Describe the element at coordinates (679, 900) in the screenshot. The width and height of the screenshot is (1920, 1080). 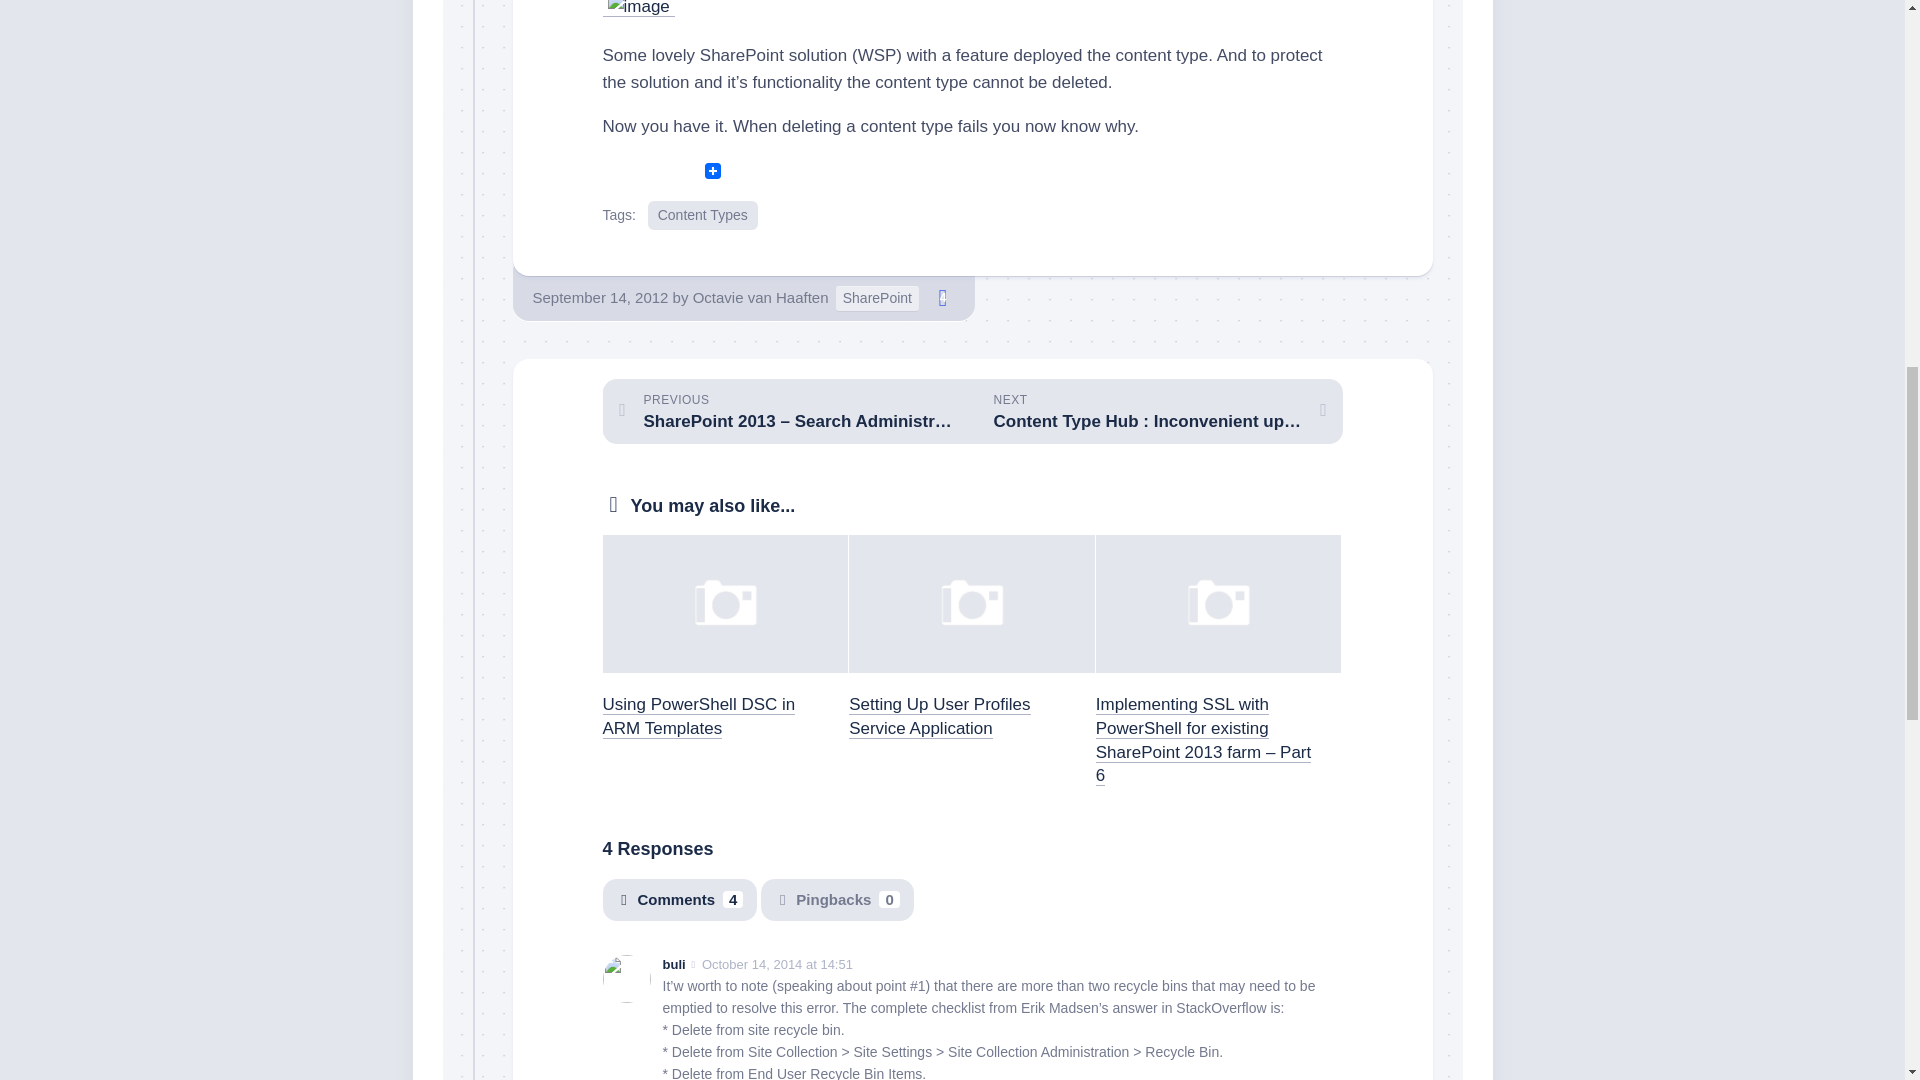
I see `Content Types` at that location.